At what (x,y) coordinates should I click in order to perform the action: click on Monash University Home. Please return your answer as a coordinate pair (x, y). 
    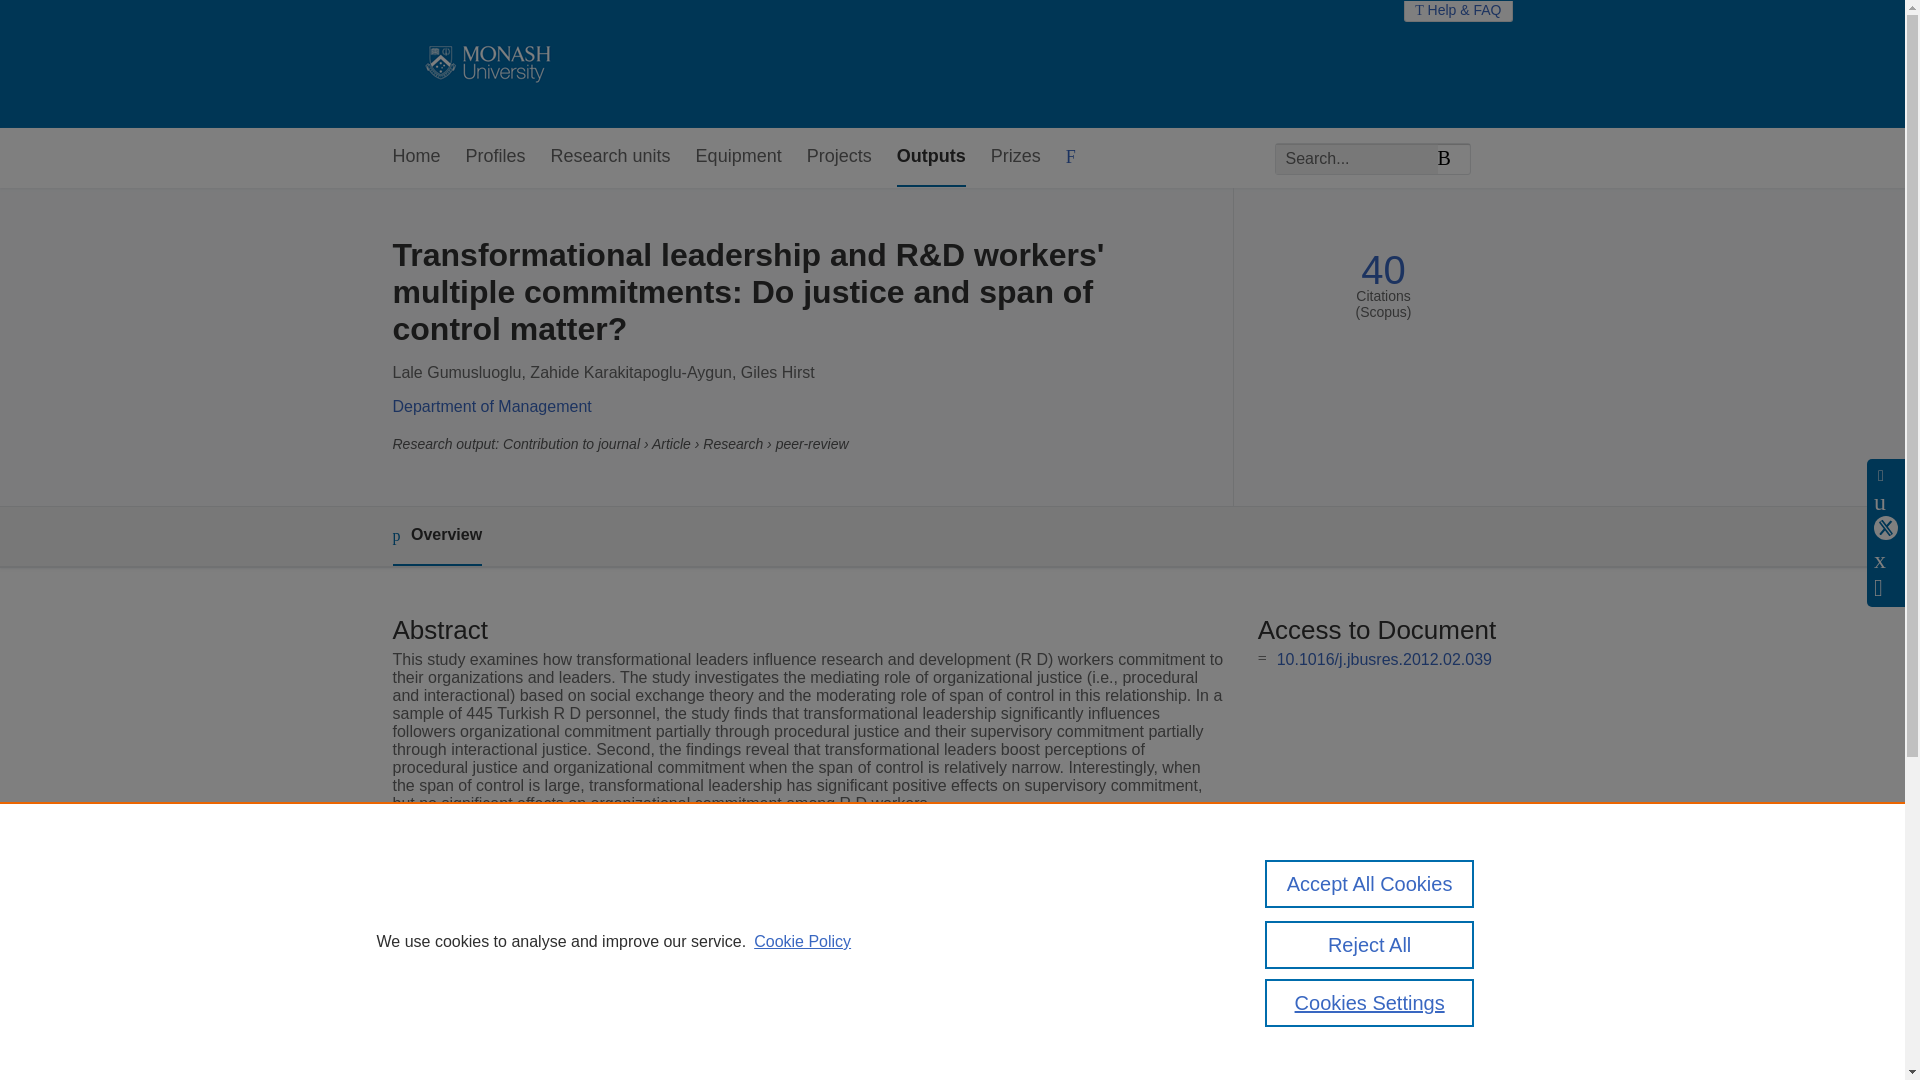
    Looking at the image, I should click on (484, 64).